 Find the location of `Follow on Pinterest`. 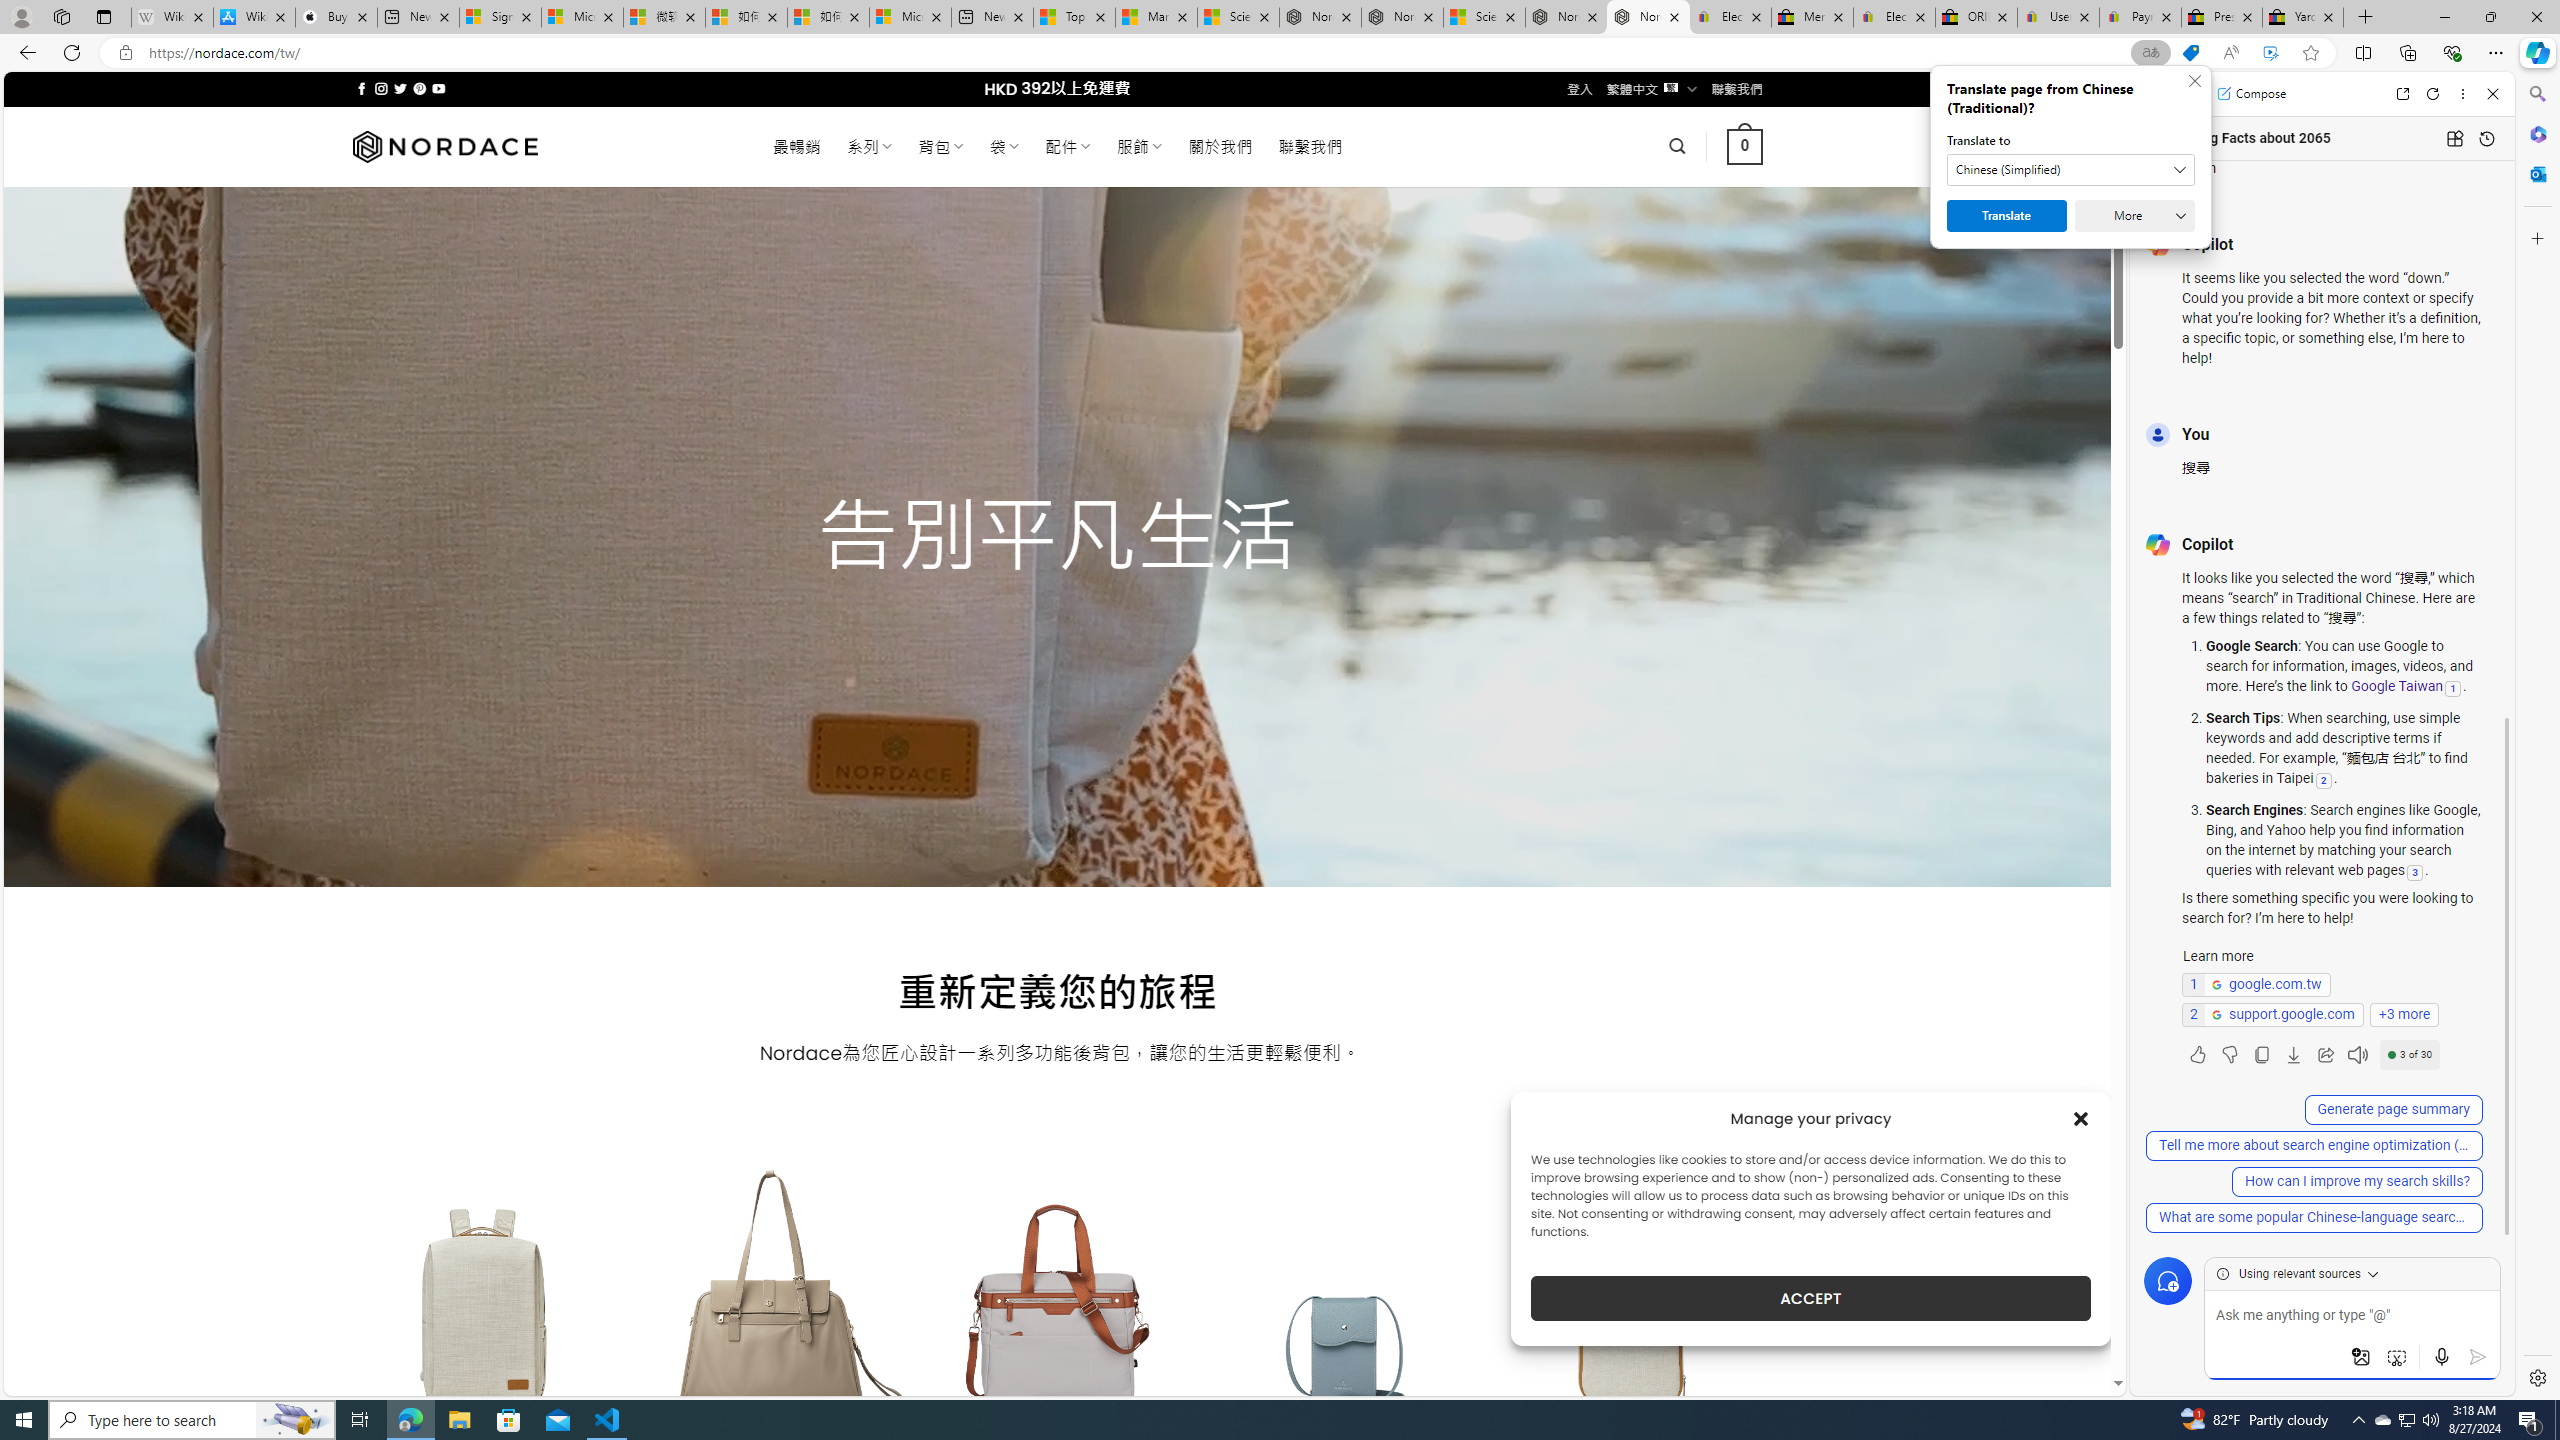

Follow on Pinterest is located at coordinates (418, 88).